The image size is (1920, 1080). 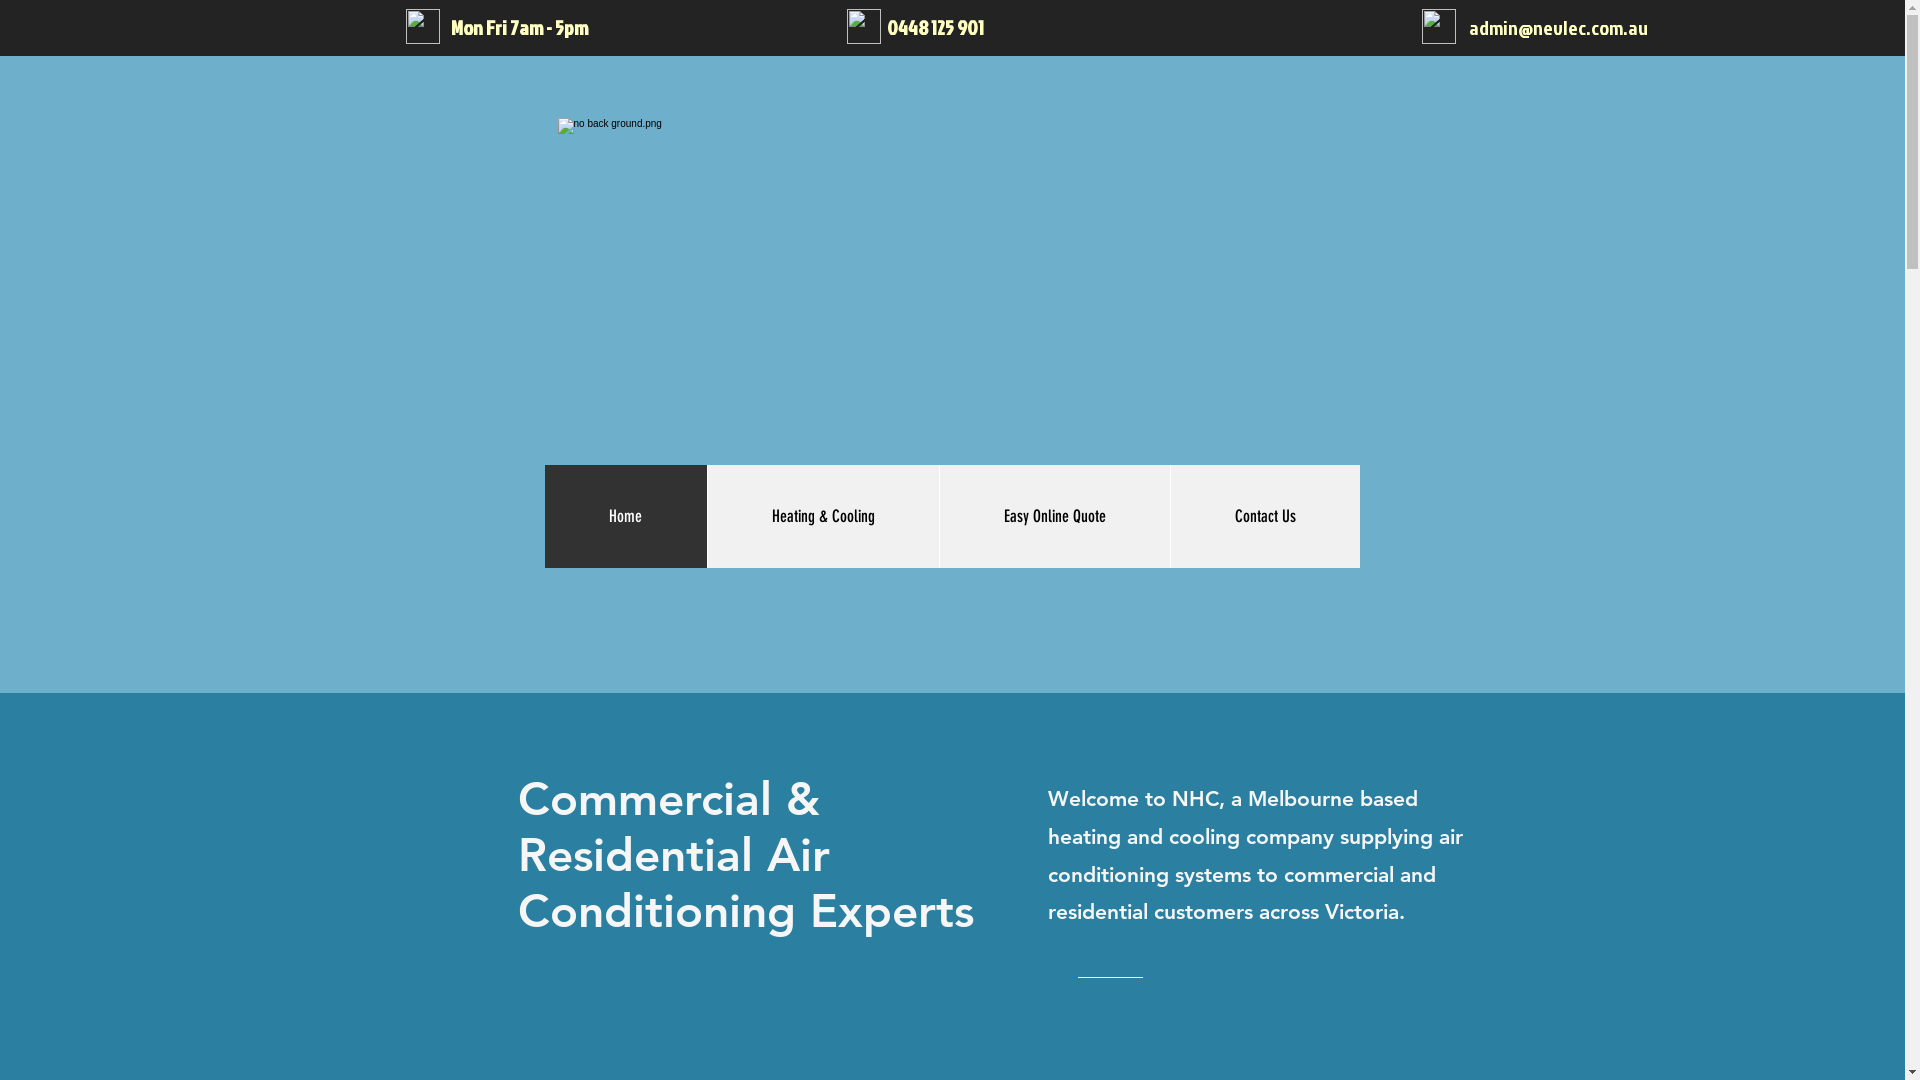 What do you see at coordinates (625, 516) in the screenshot?
I see `Home` at bounding box center [625, 516].